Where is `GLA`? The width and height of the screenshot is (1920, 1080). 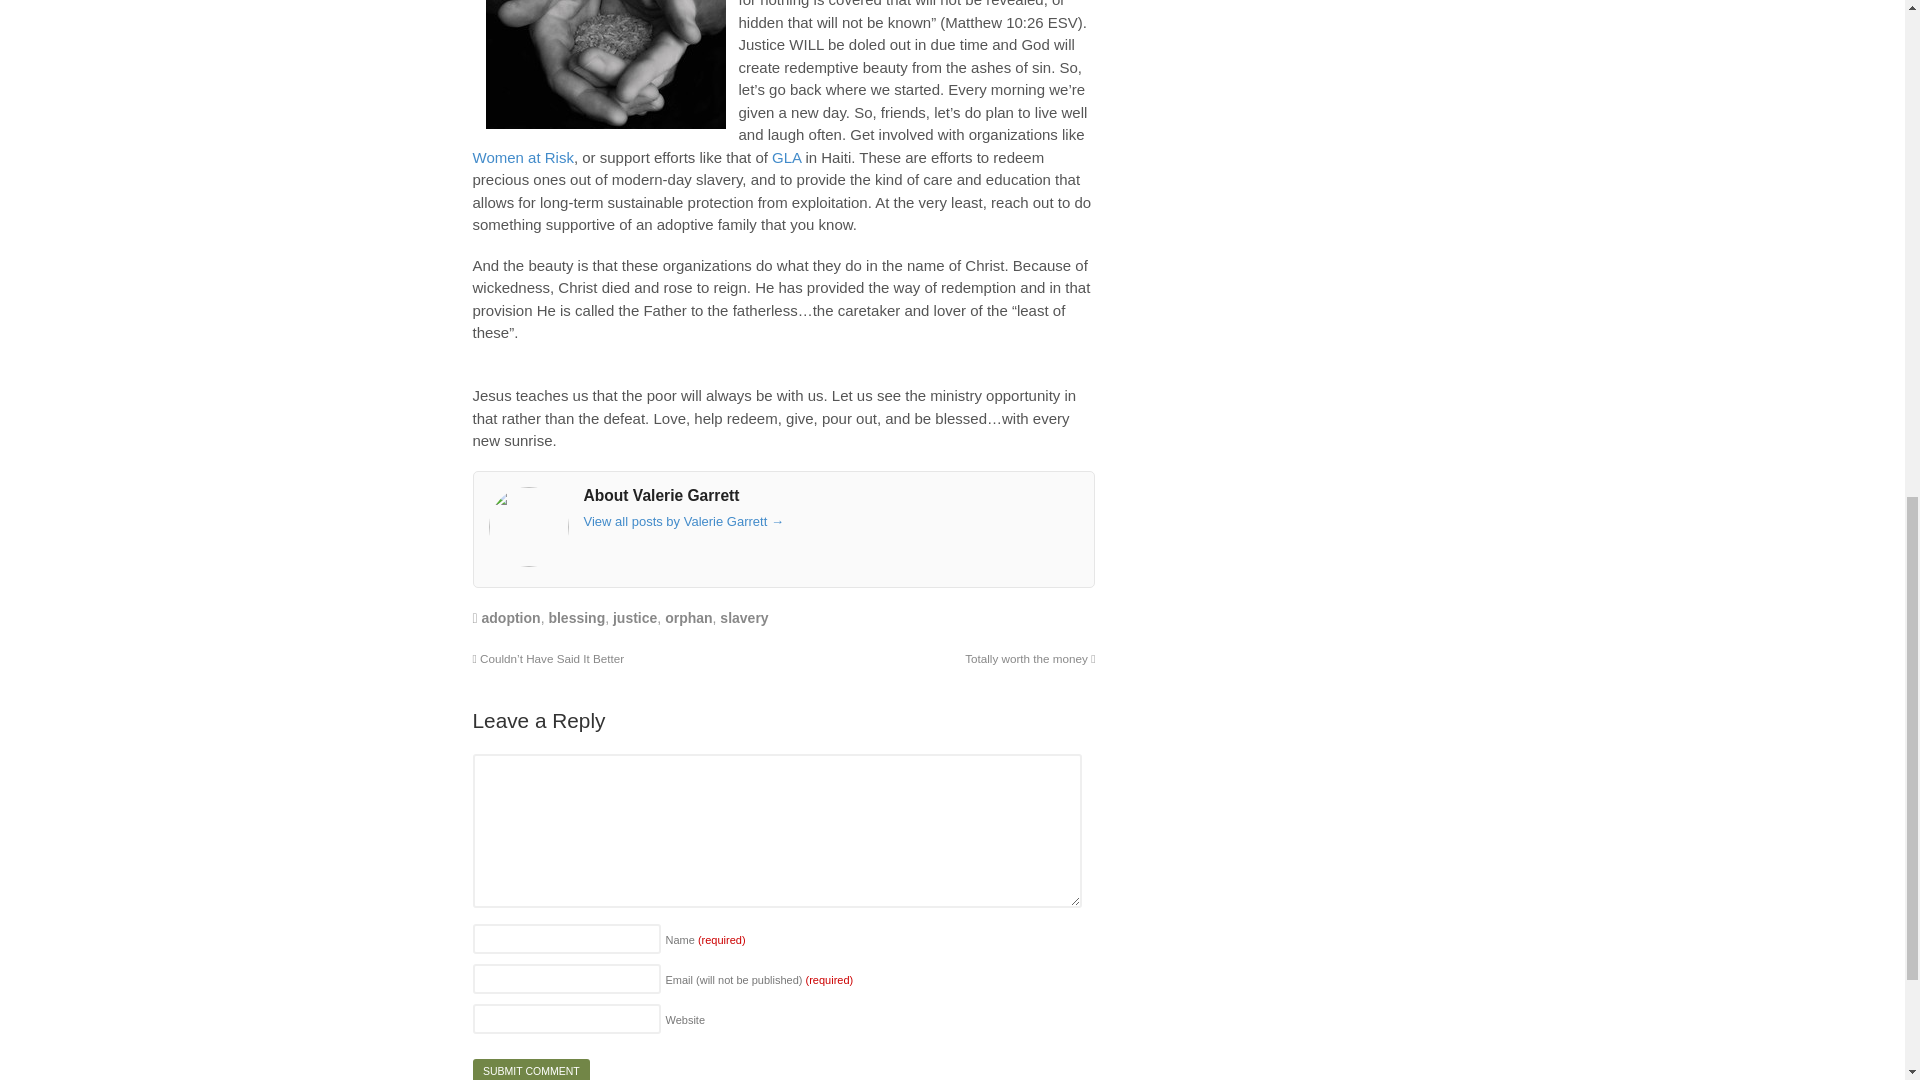 GLA is located at coordinates (786, 158).